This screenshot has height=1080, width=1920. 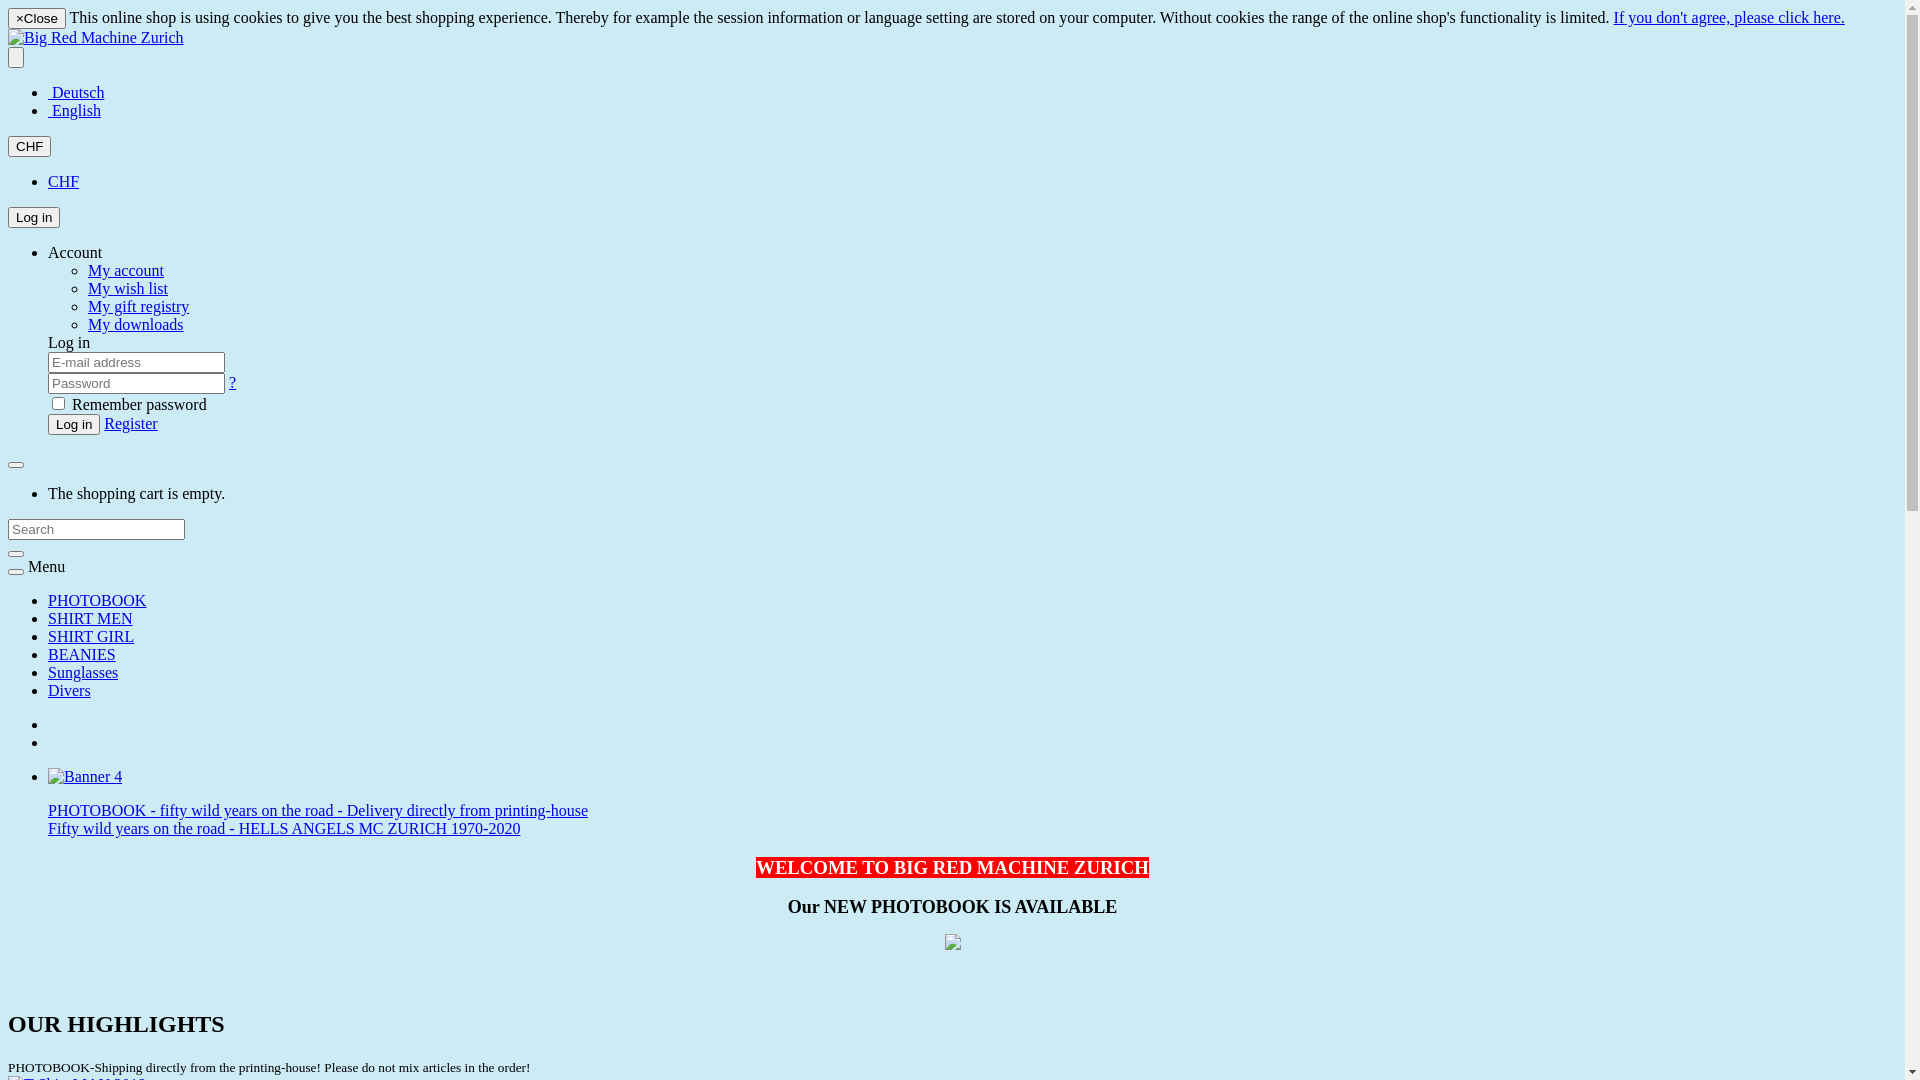 I want to click on SHIRT GIRL, so click(x=91, y=636).